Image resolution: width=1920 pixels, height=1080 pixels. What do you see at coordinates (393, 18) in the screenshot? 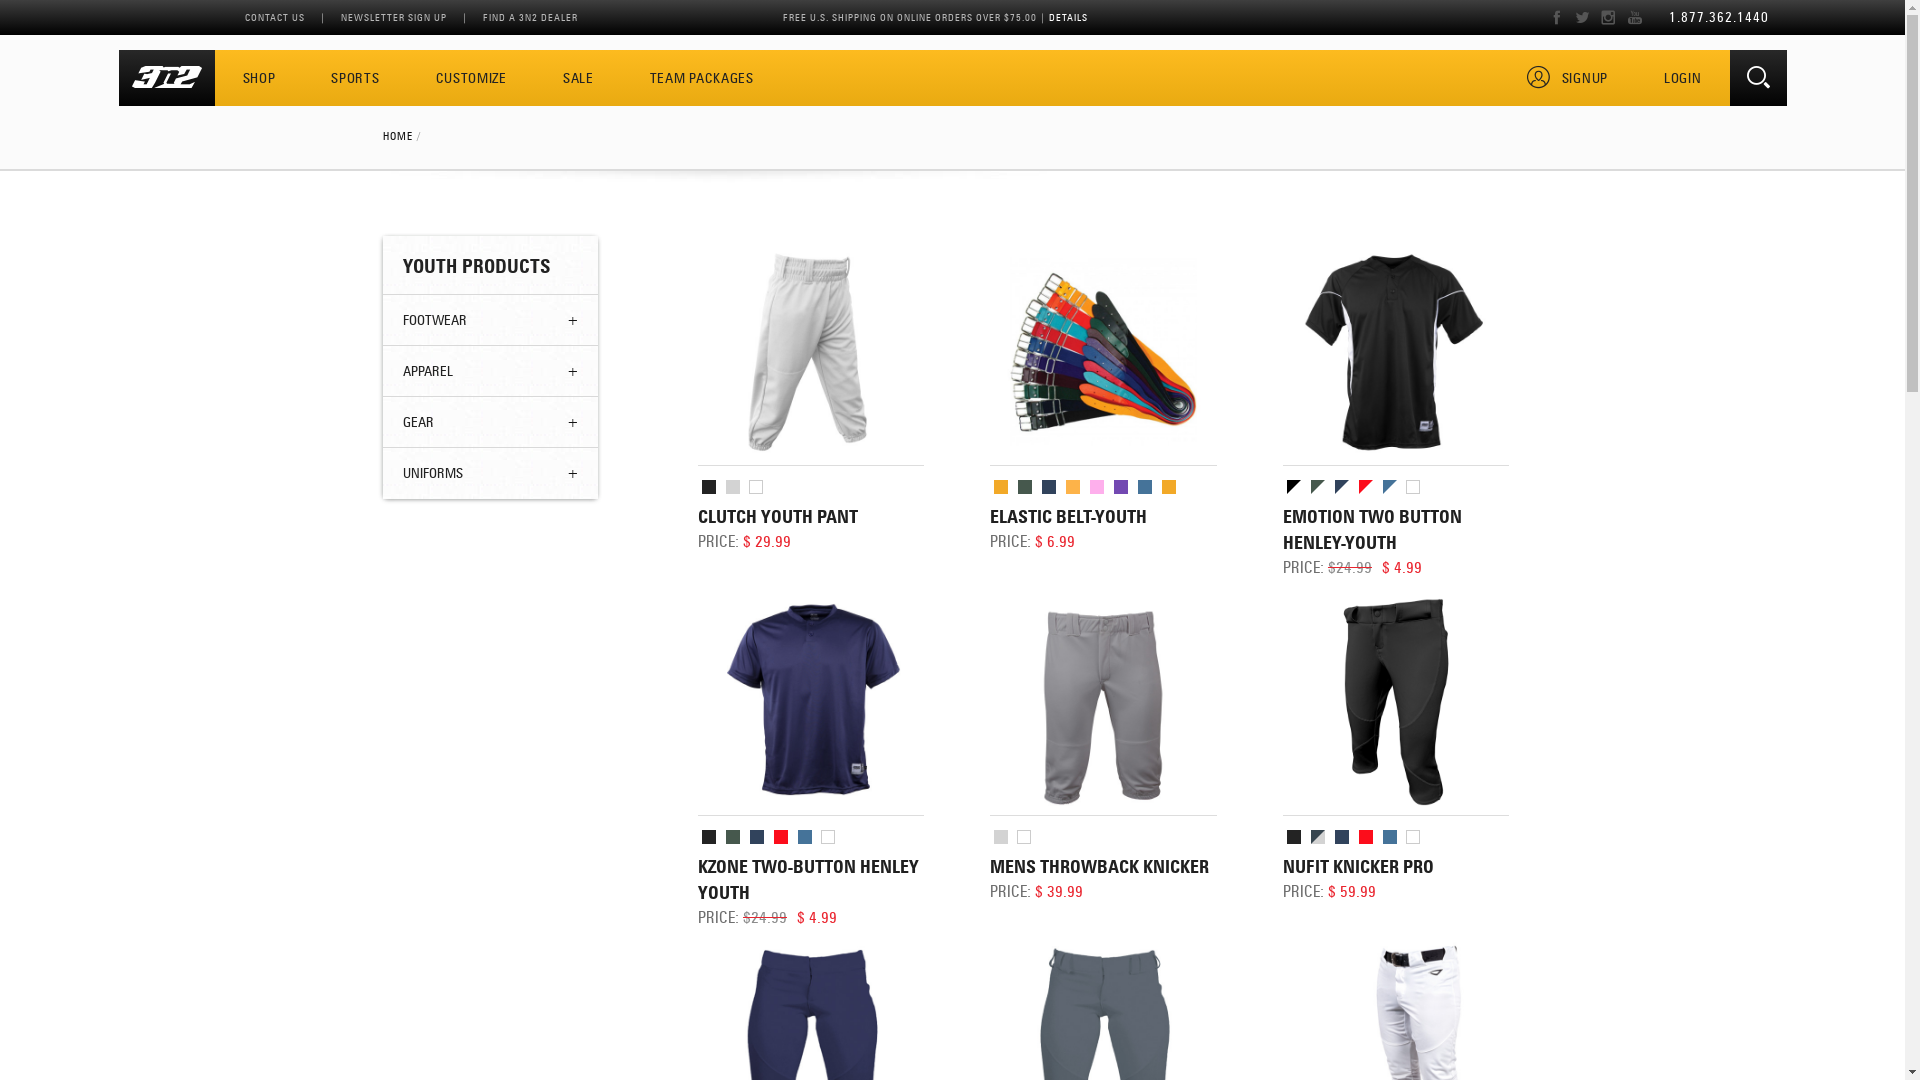
I see `NEWSLETTER SIGN UP` at bounding box center [393, 18].